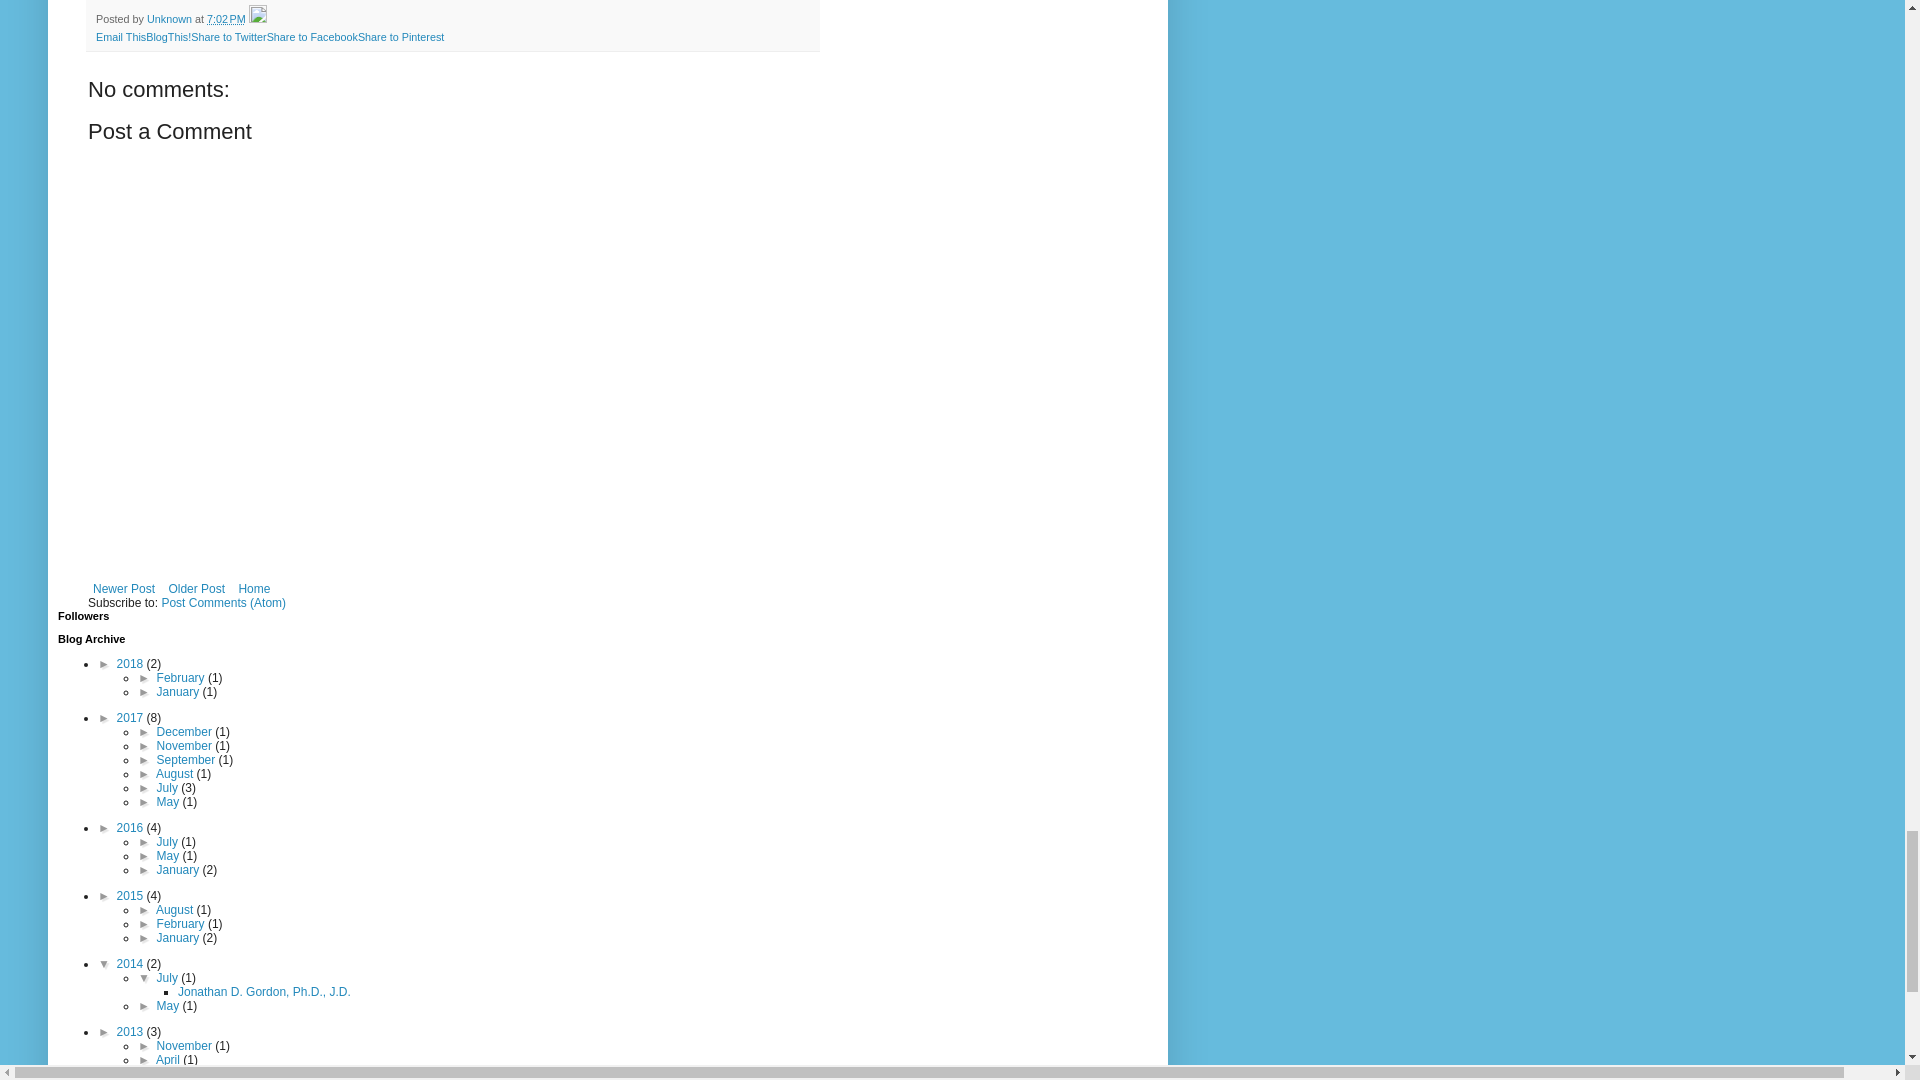  Describe the element at coordinates (186, 731) in the screenshot. I see `December` at that location.